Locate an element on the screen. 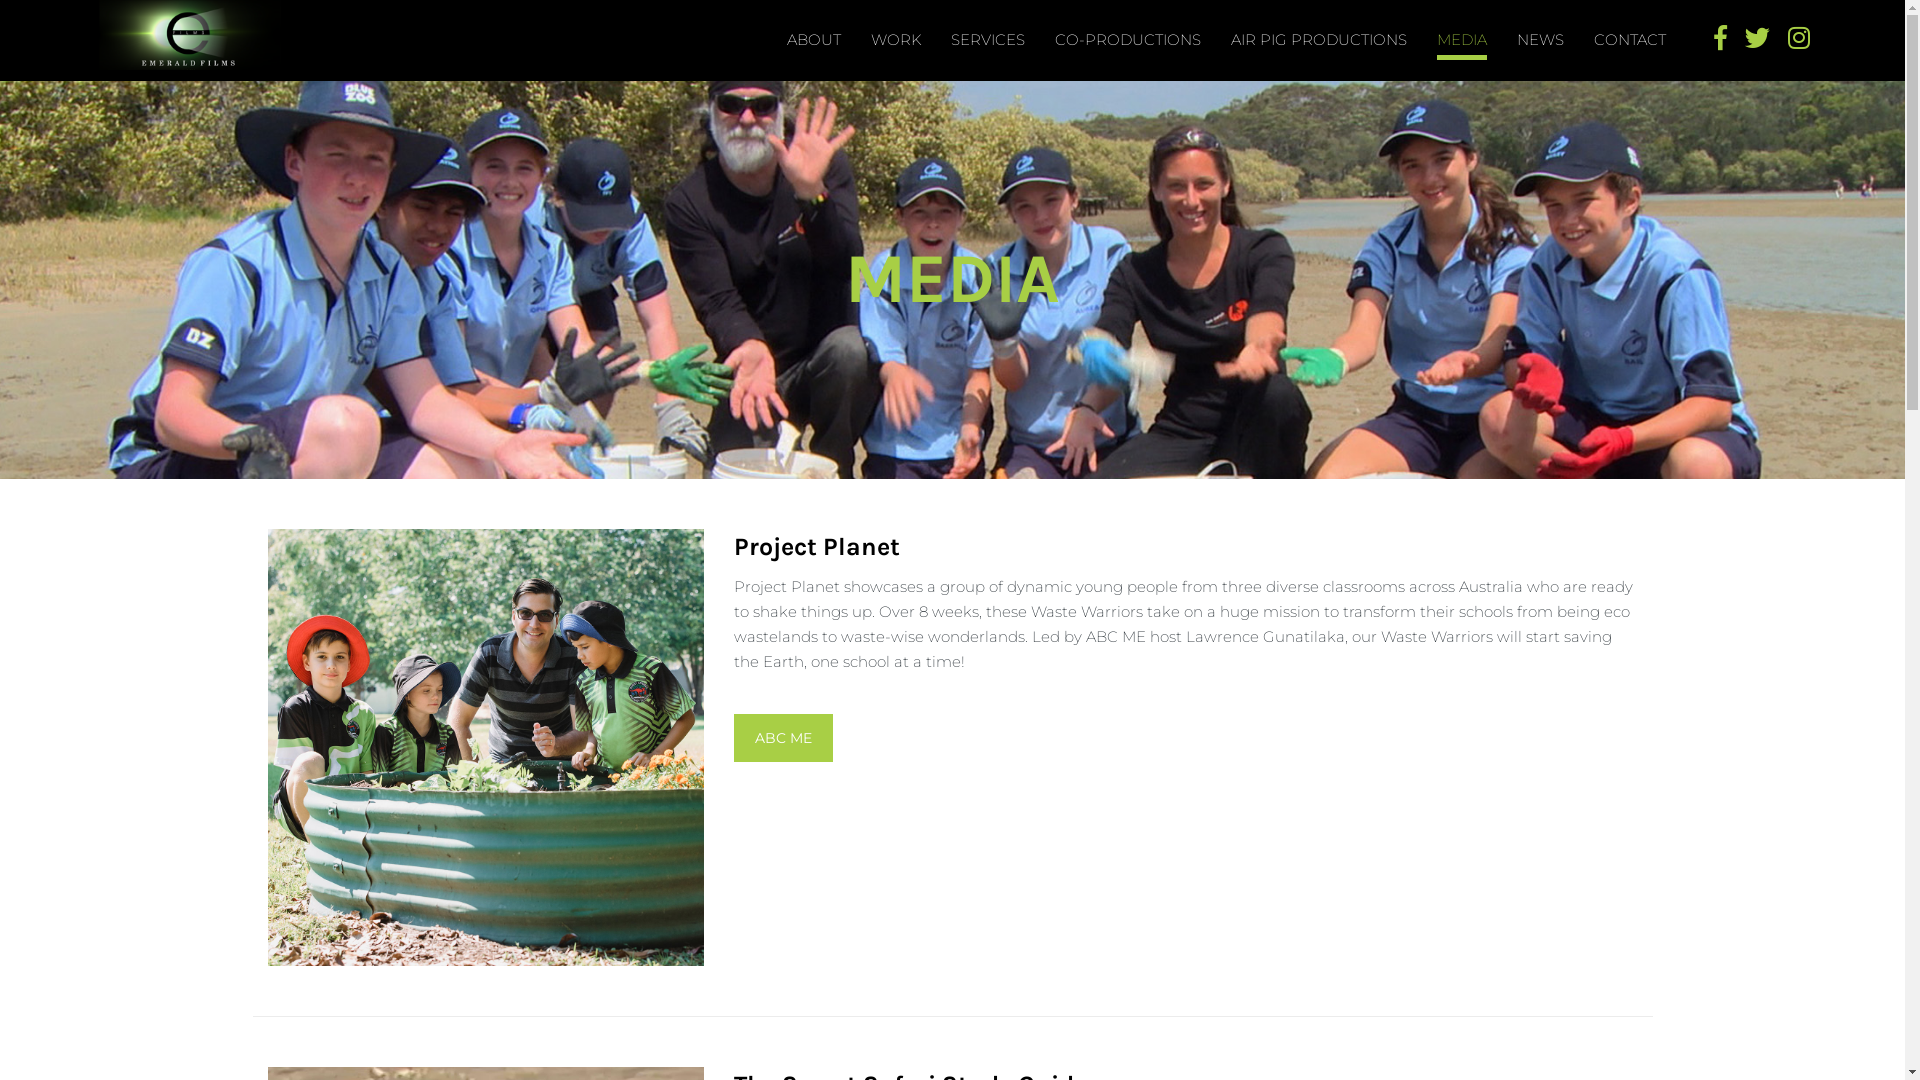 Image resolution: width=1920 pixels, height=1080 pixels. CONTACT is located at coordinates (1630, 40).